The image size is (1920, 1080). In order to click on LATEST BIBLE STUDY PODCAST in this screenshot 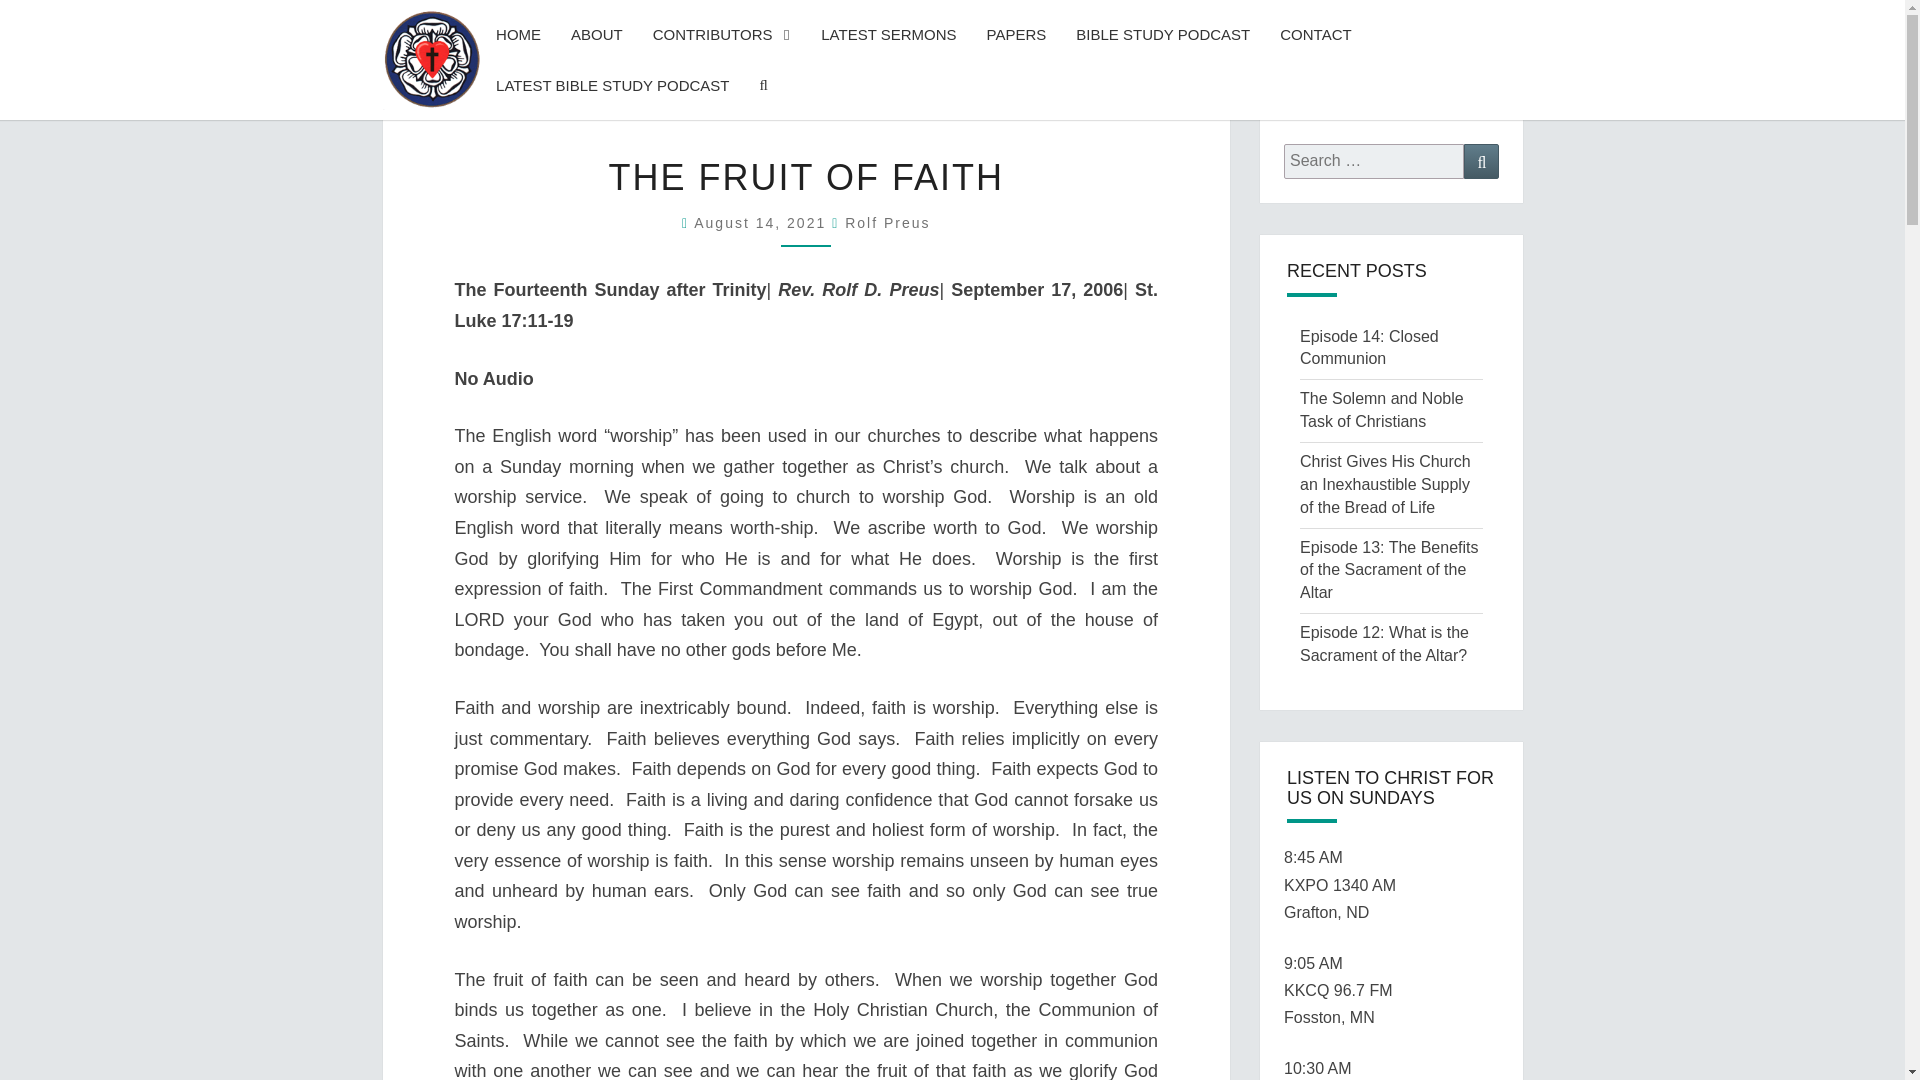, I will do `click(612, 86)`.